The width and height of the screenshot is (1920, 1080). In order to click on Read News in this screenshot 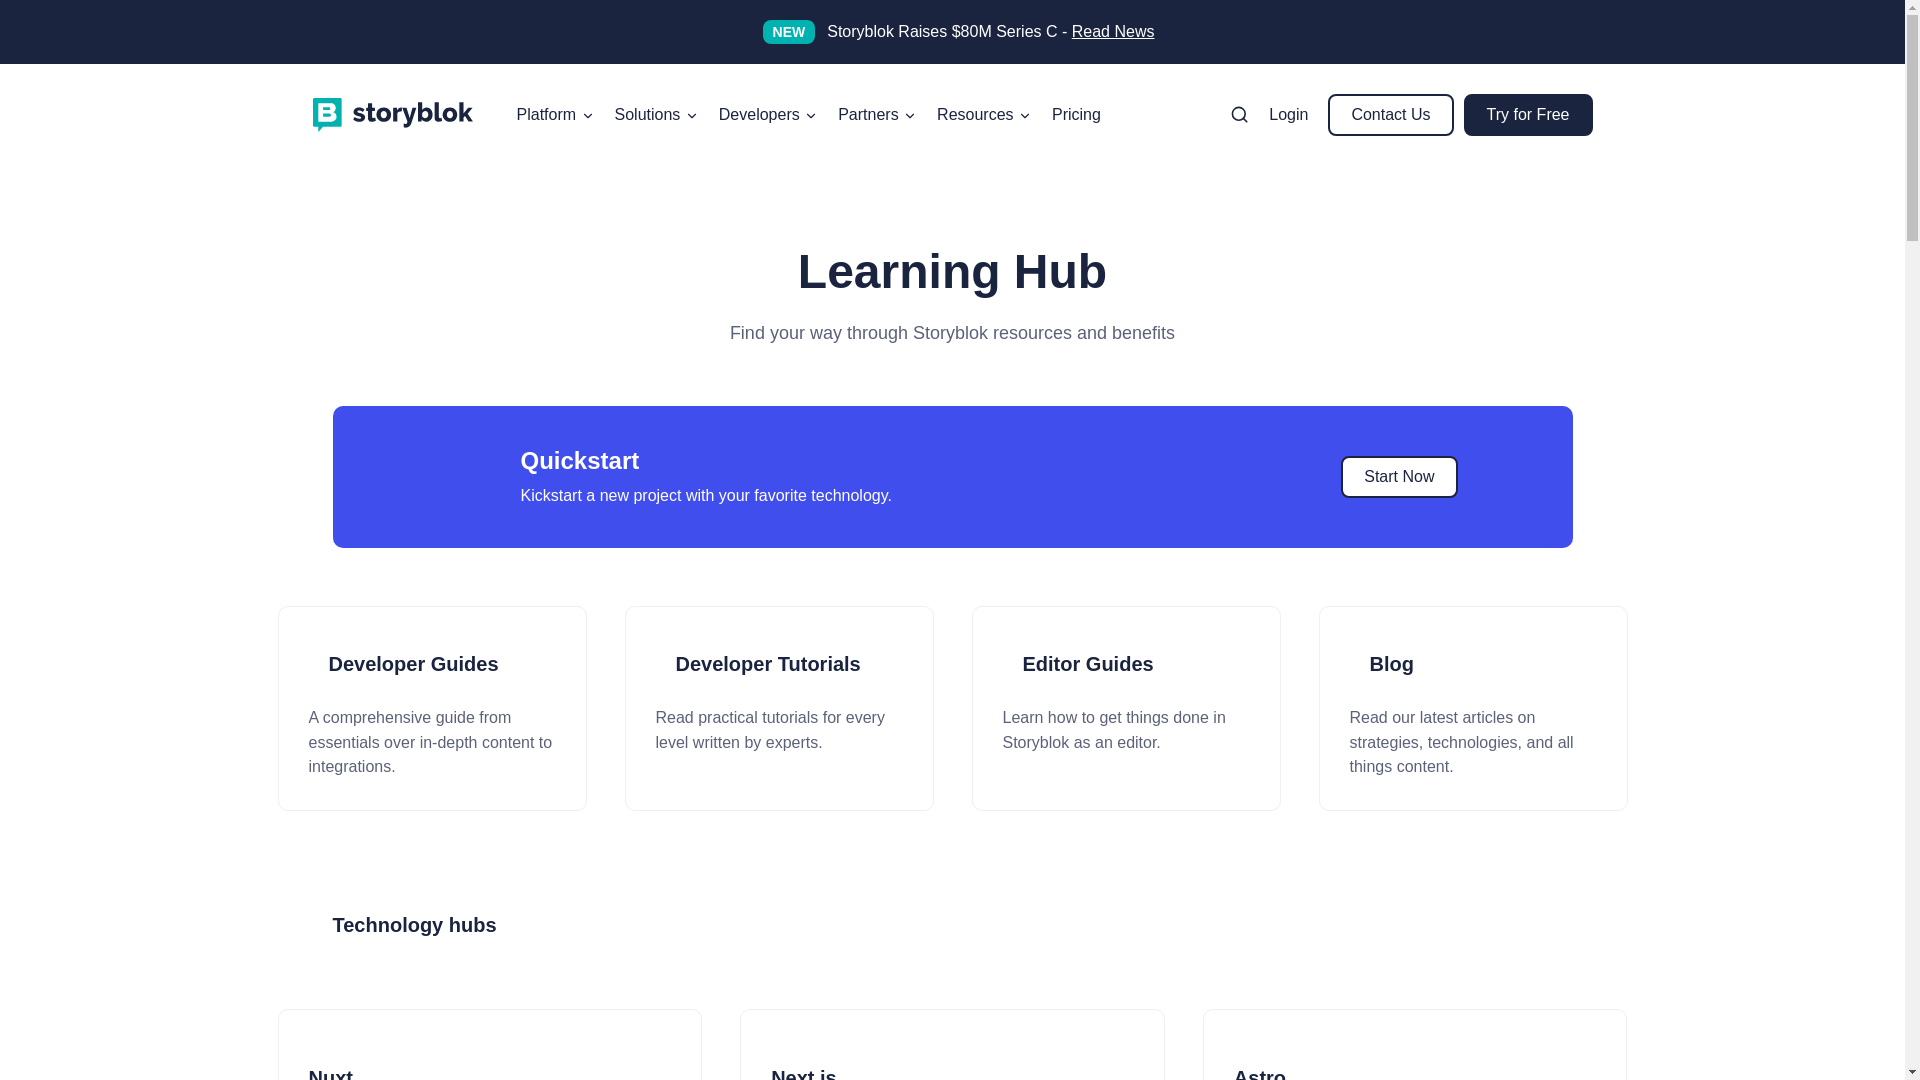, I will do `click(1113, 30)`.